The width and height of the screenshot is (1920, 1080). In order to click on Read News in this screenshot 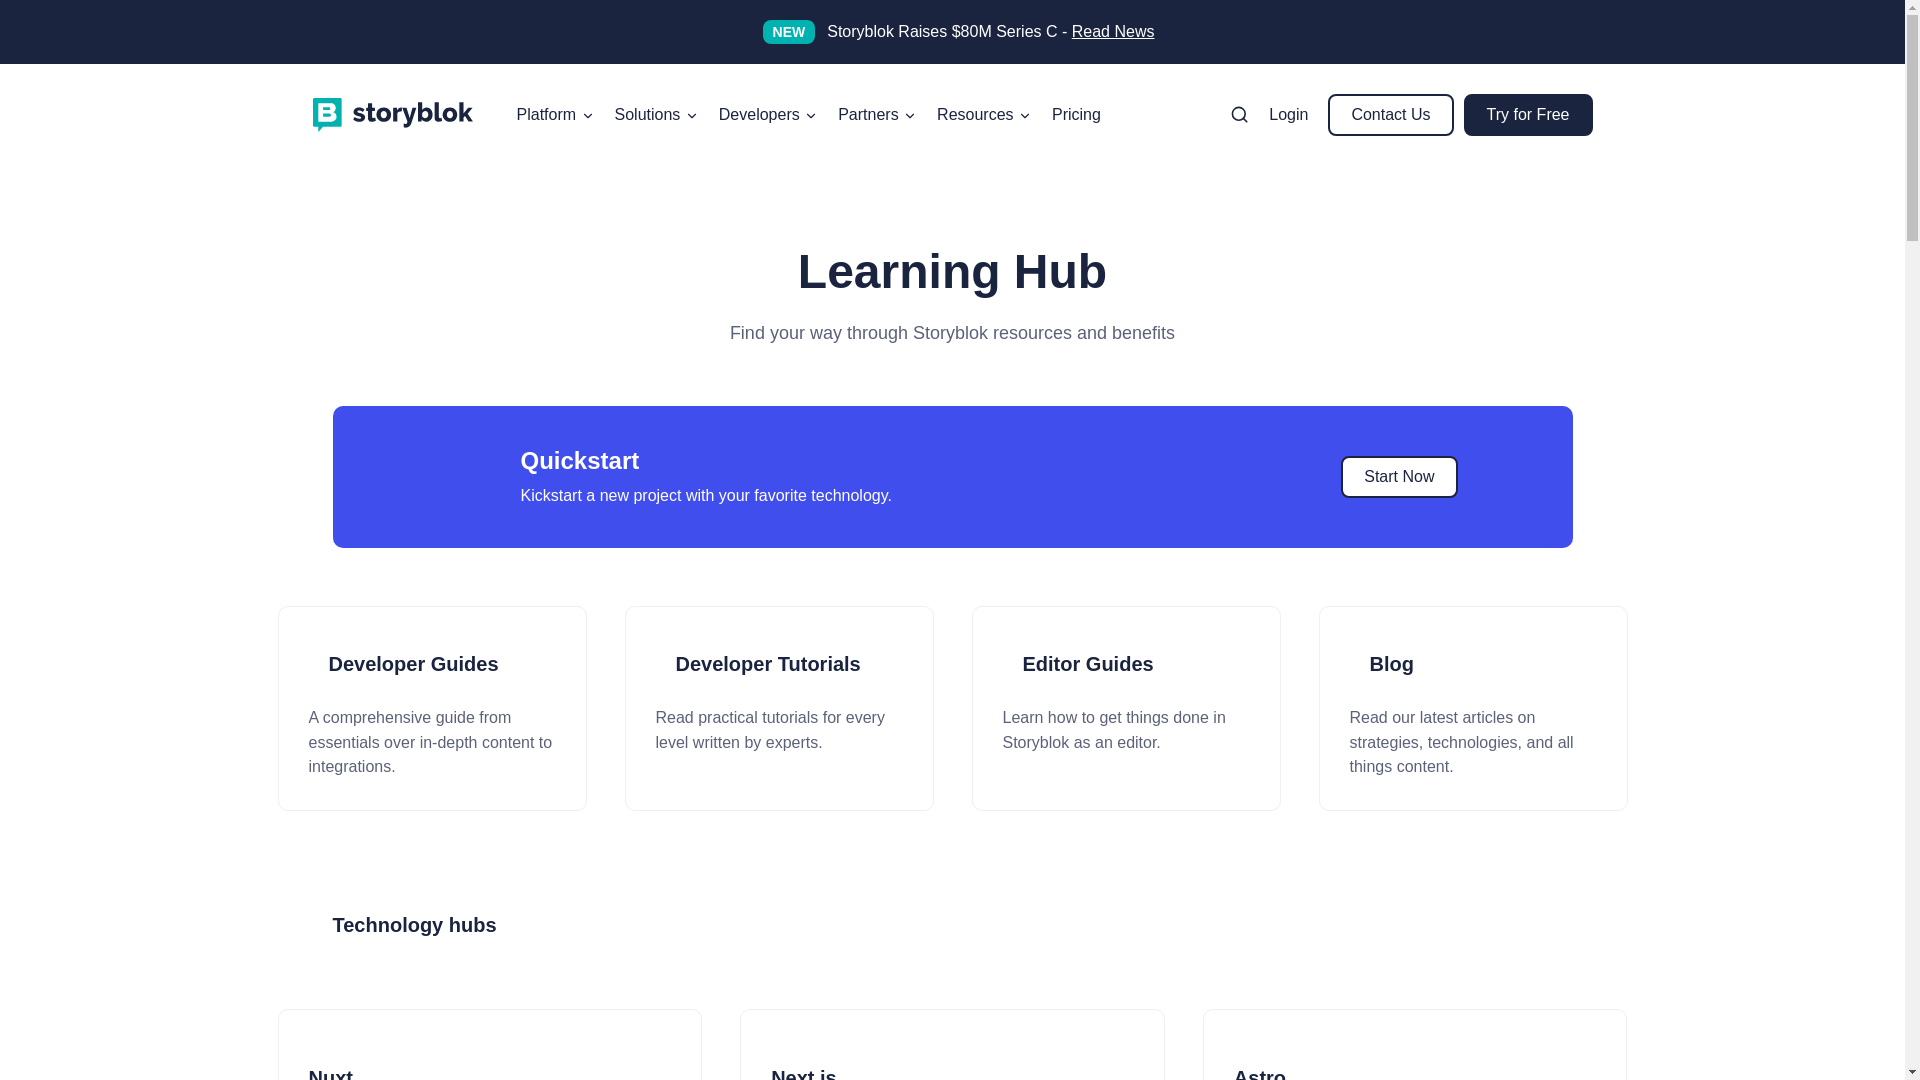, I will do `click(1113, 30)`.